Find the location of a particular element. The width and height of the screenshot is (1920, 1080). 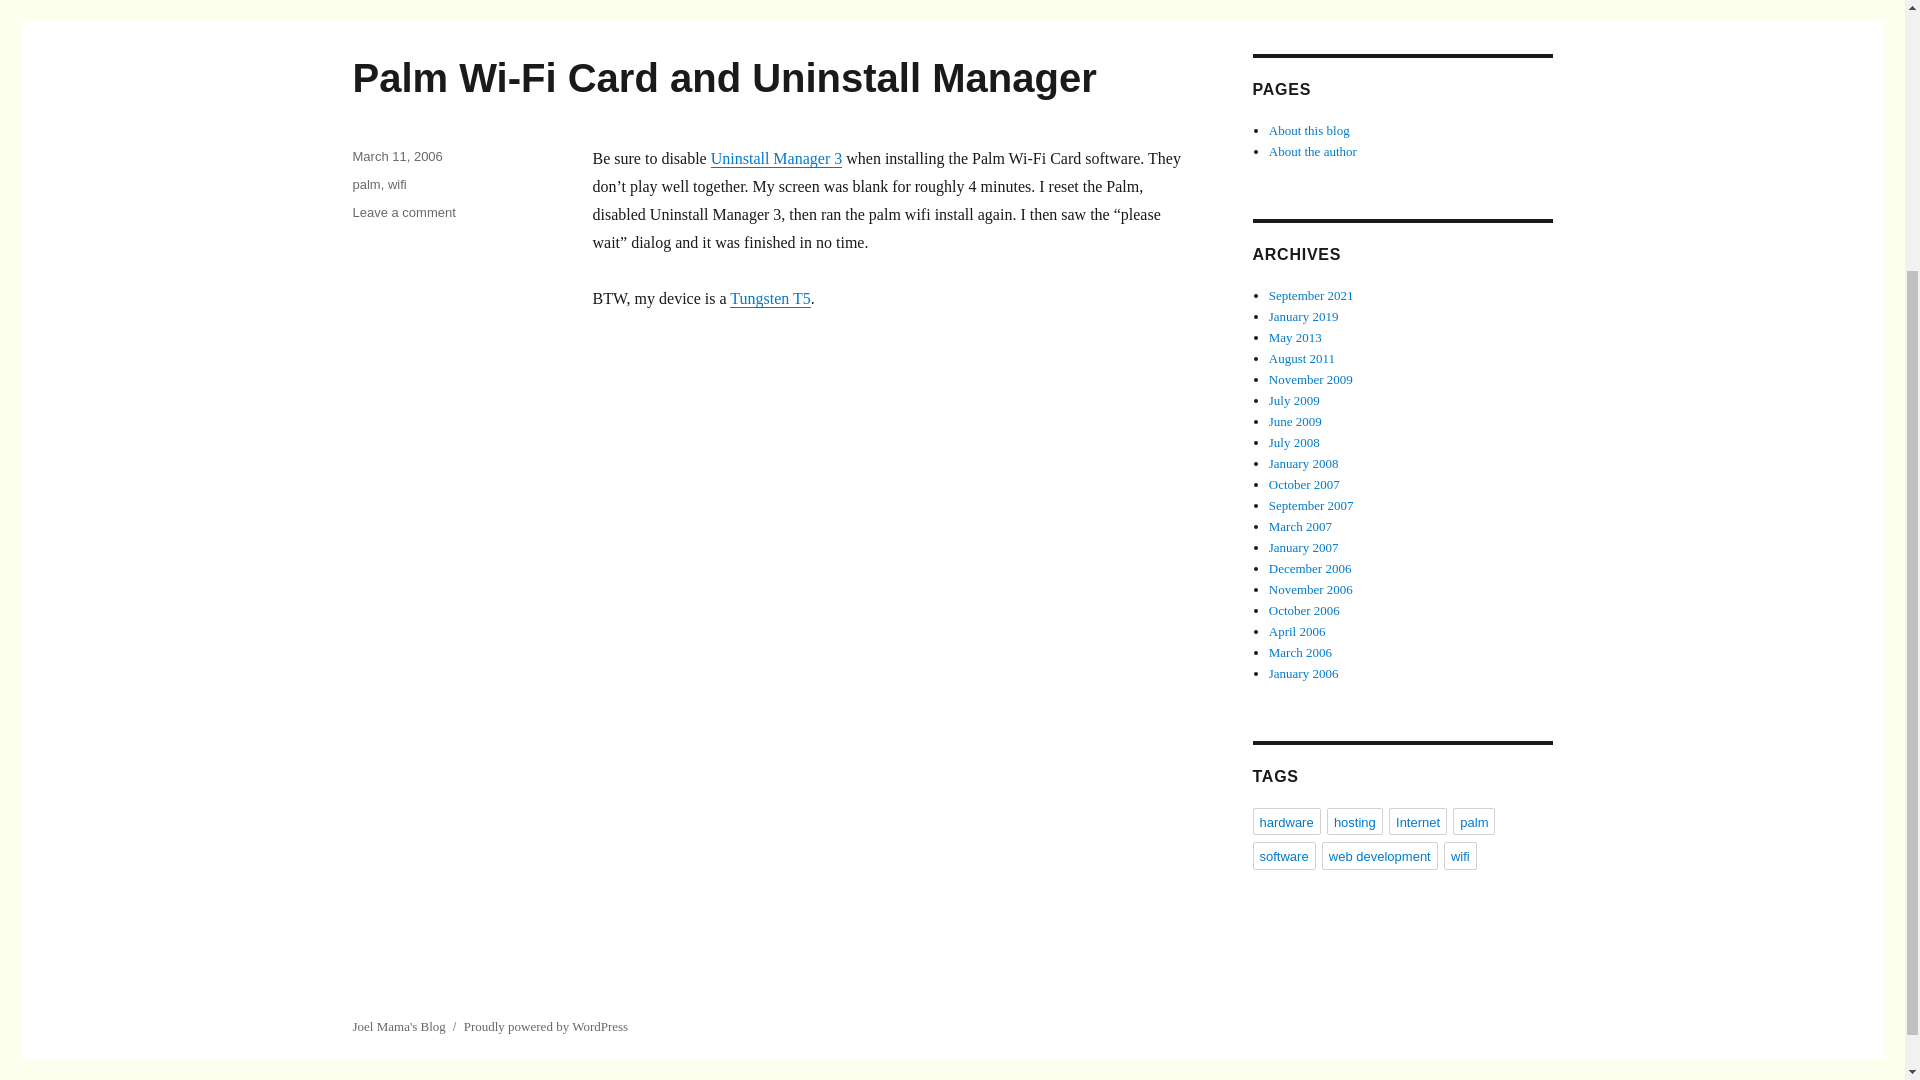

January 2008 is located at coordinates (1304, 462).